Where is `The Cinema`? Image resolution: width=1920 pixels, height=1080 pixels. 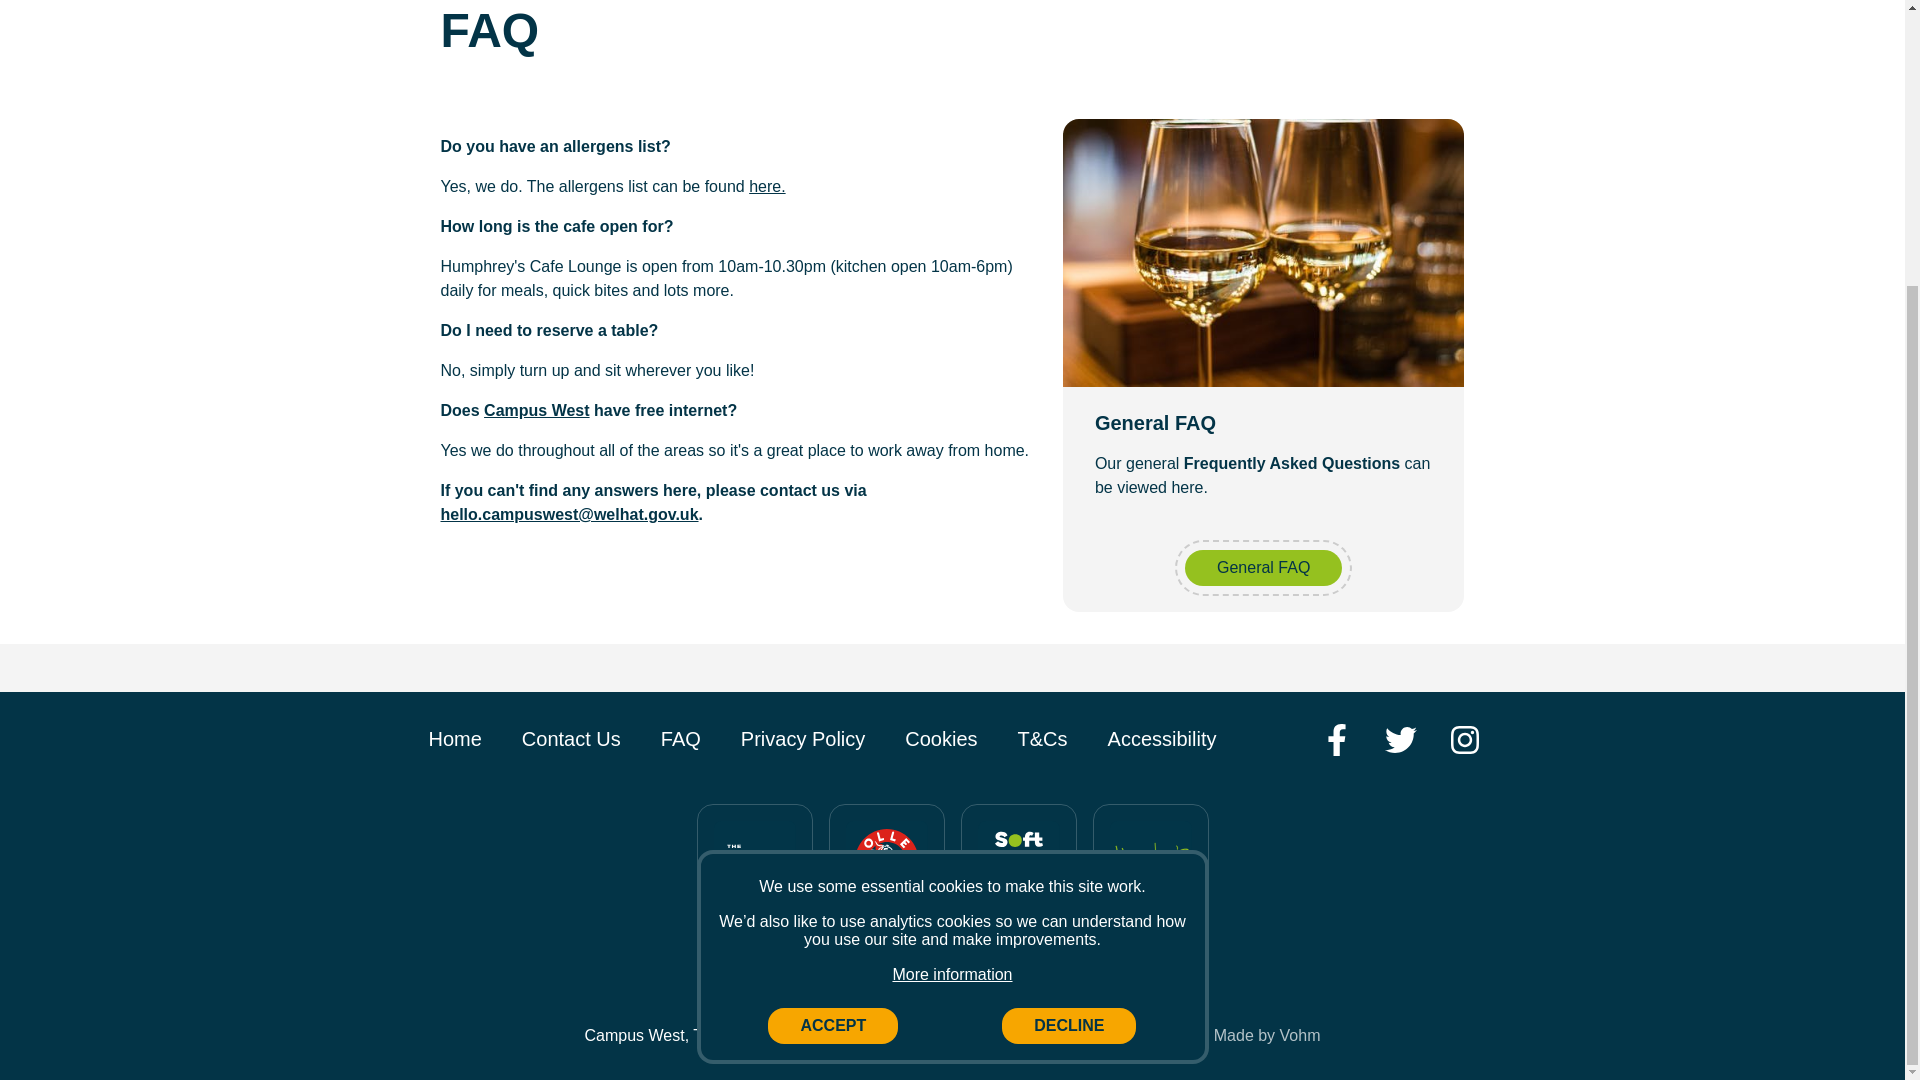
The Cinema is located at coordinates (754, 862).